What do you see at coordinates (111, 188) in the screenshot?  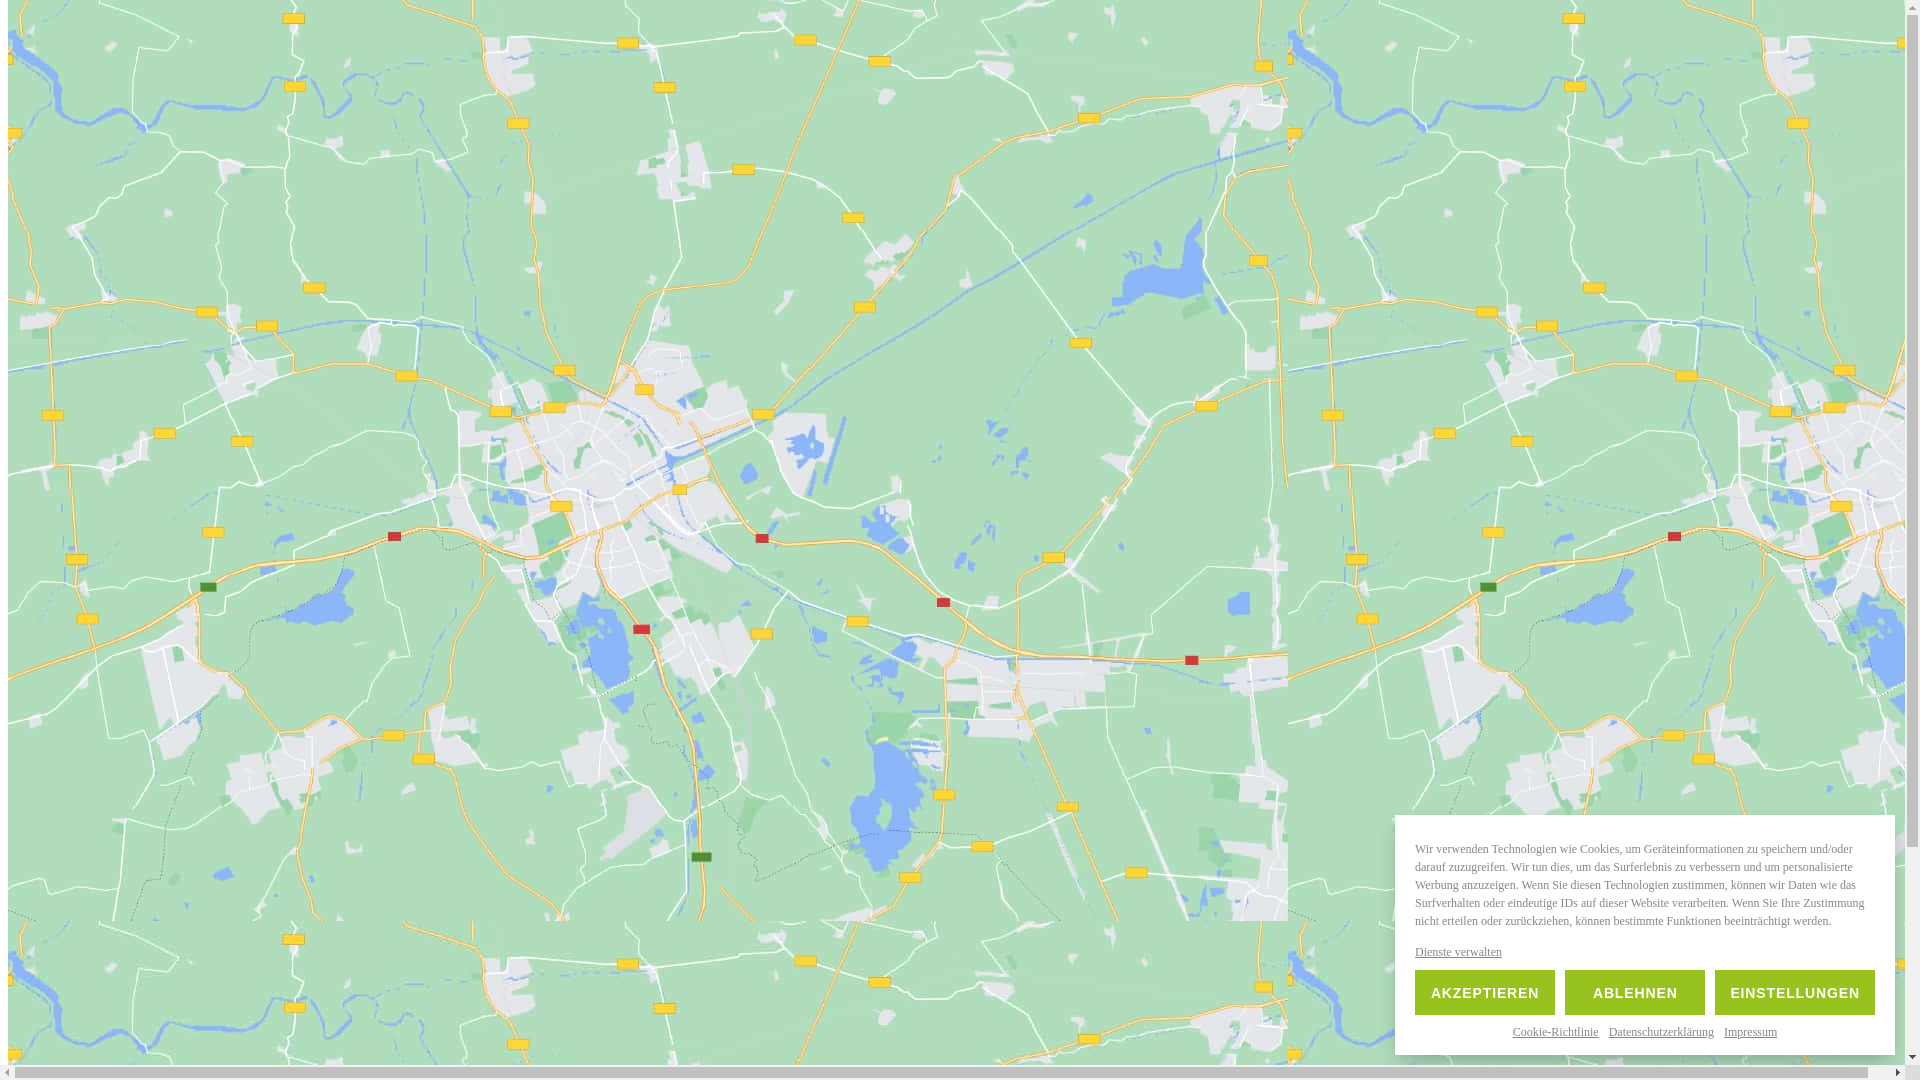 I see `Realisierte Projekte` at bounding box center [111, 188].